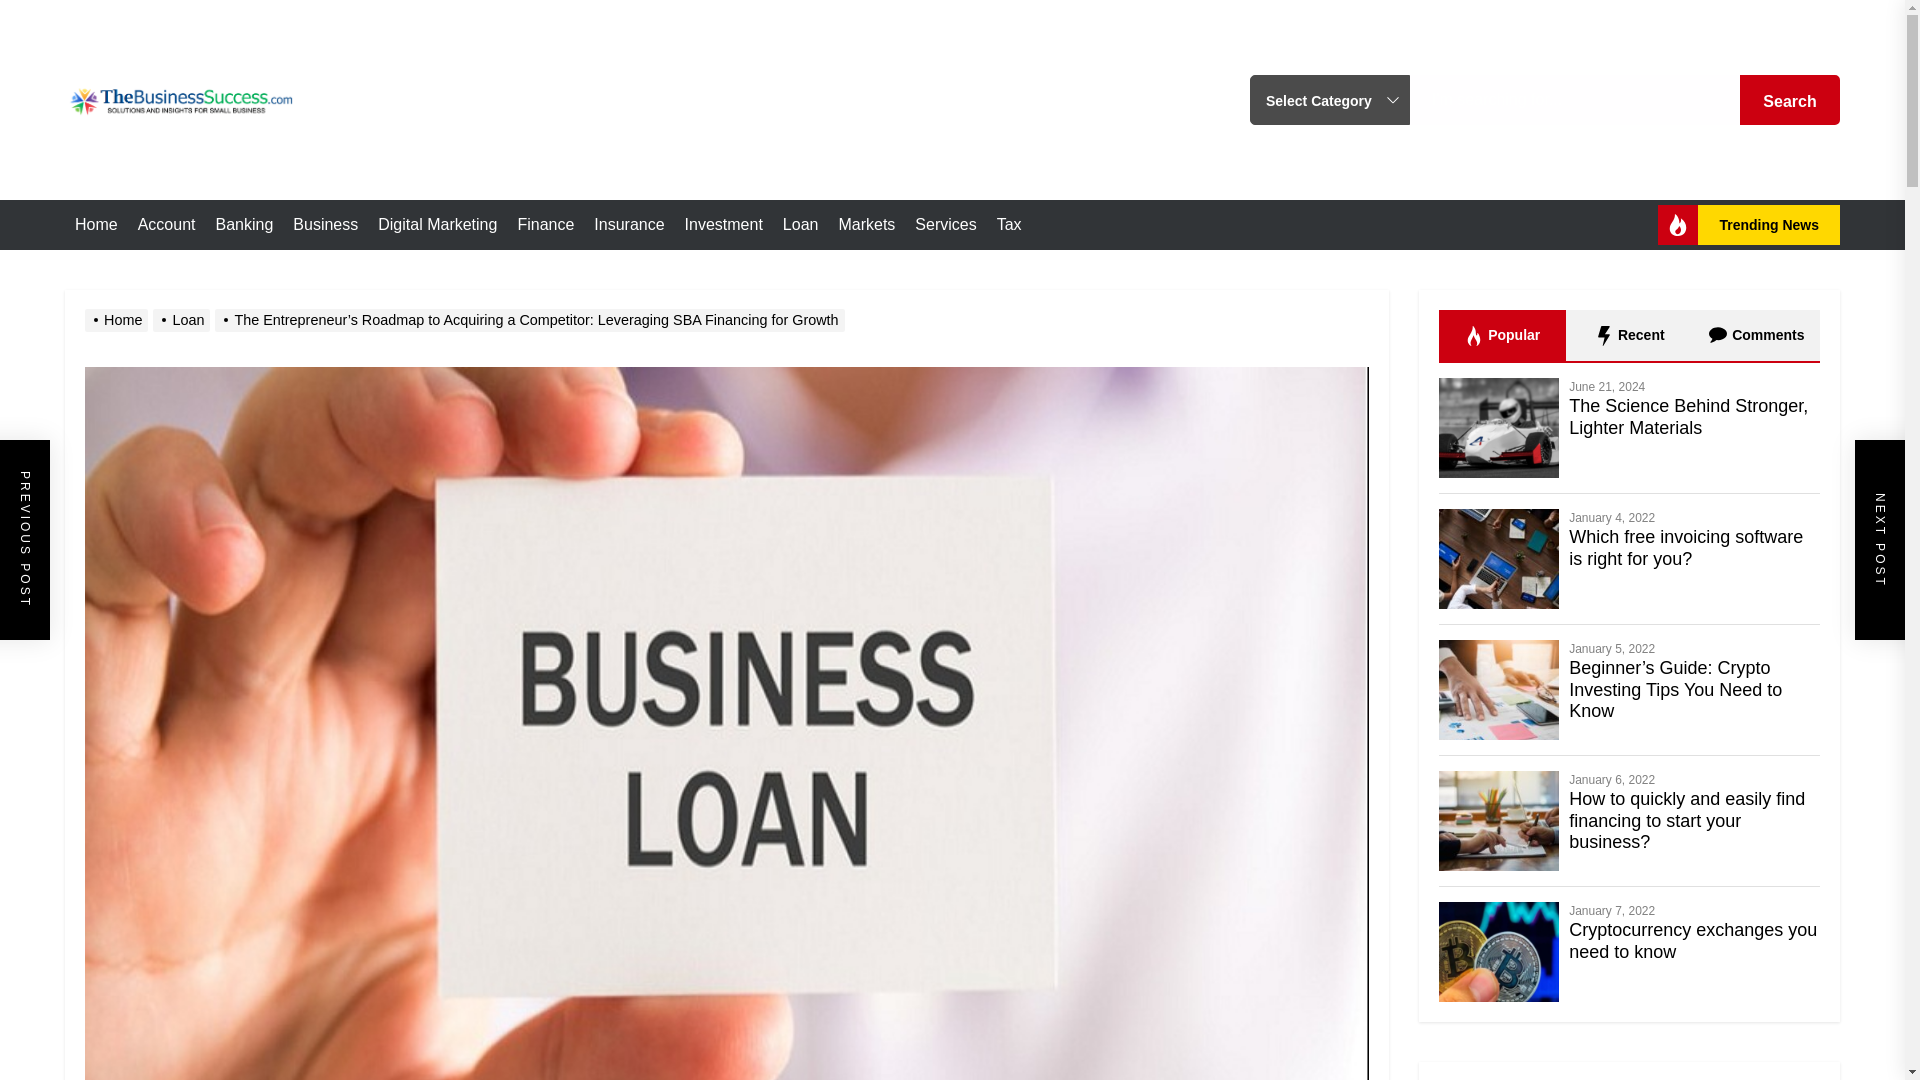 The width and height of the screenshot is (1920, 1080). Describe the element at coordinates (628, 224) in the screenshot. I see `Insurance` at that location.